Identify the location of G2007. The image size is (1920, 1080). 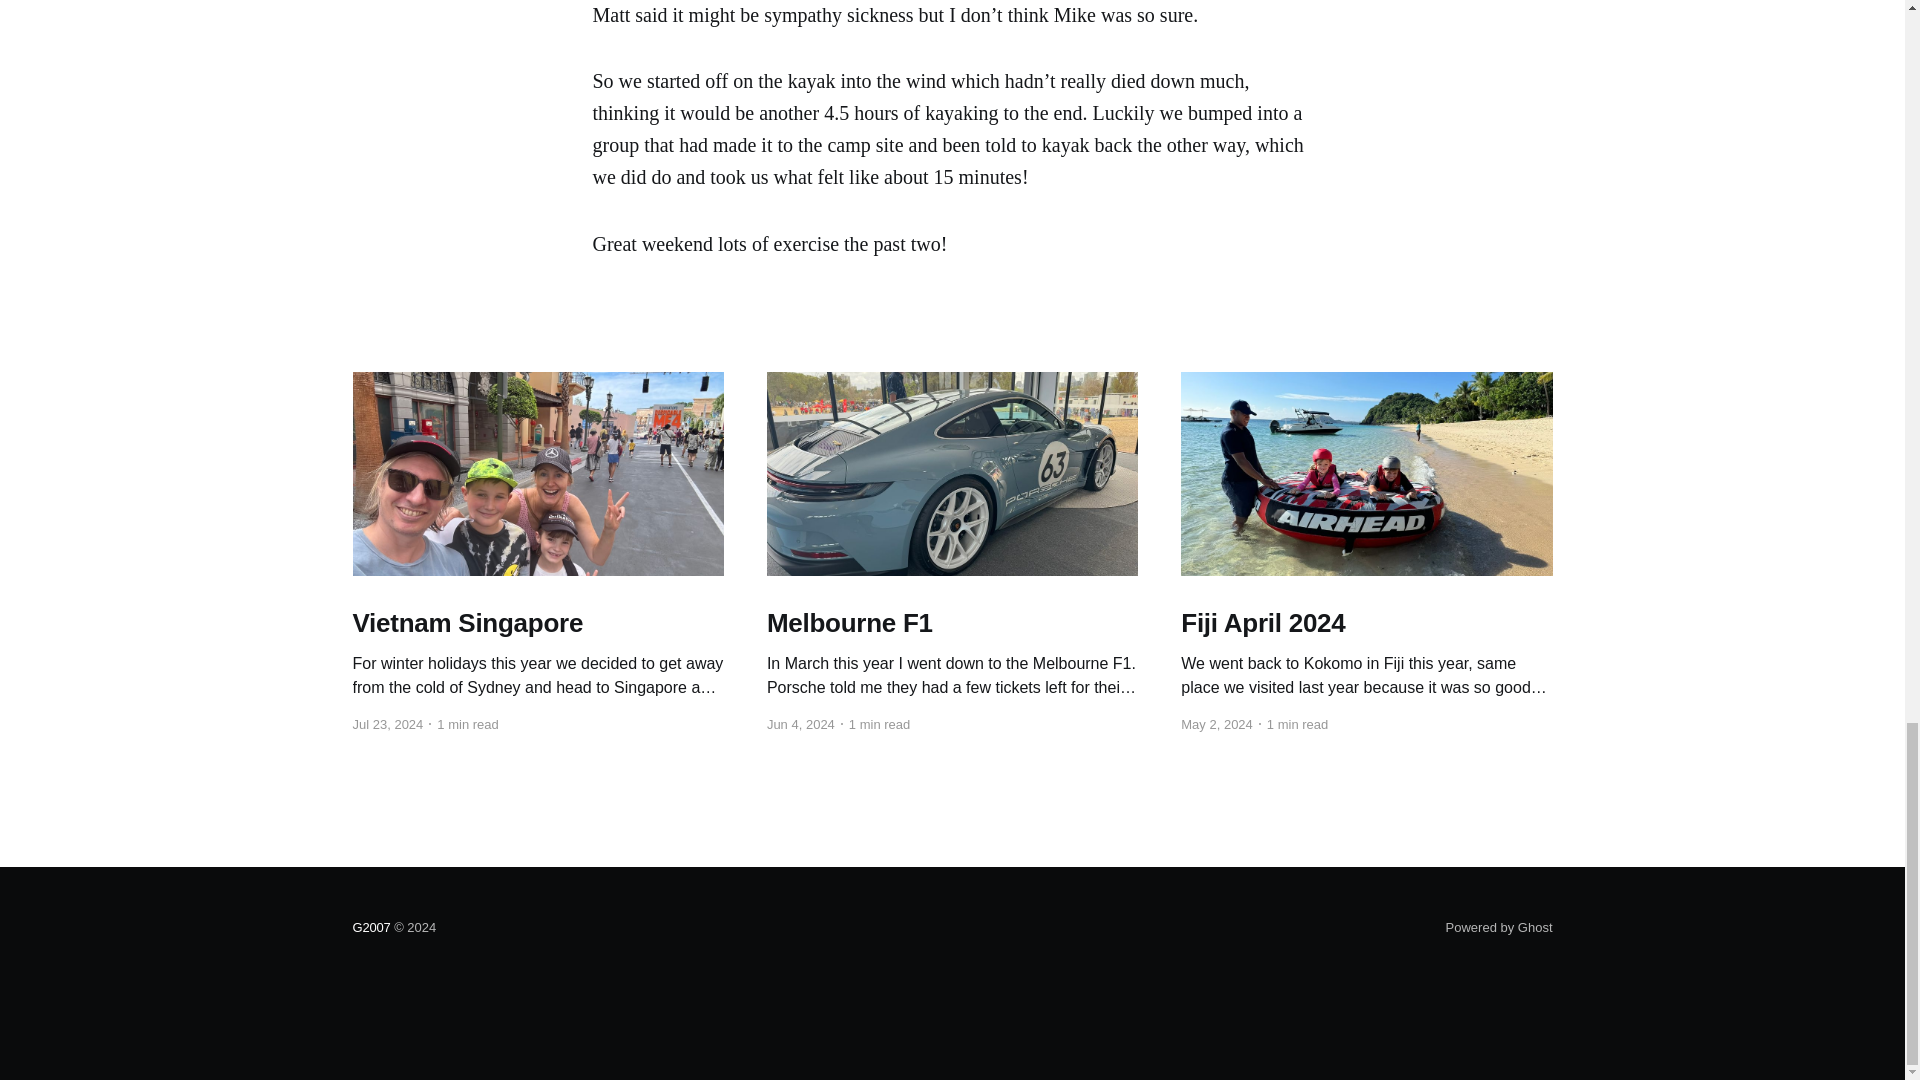
(370, 928).